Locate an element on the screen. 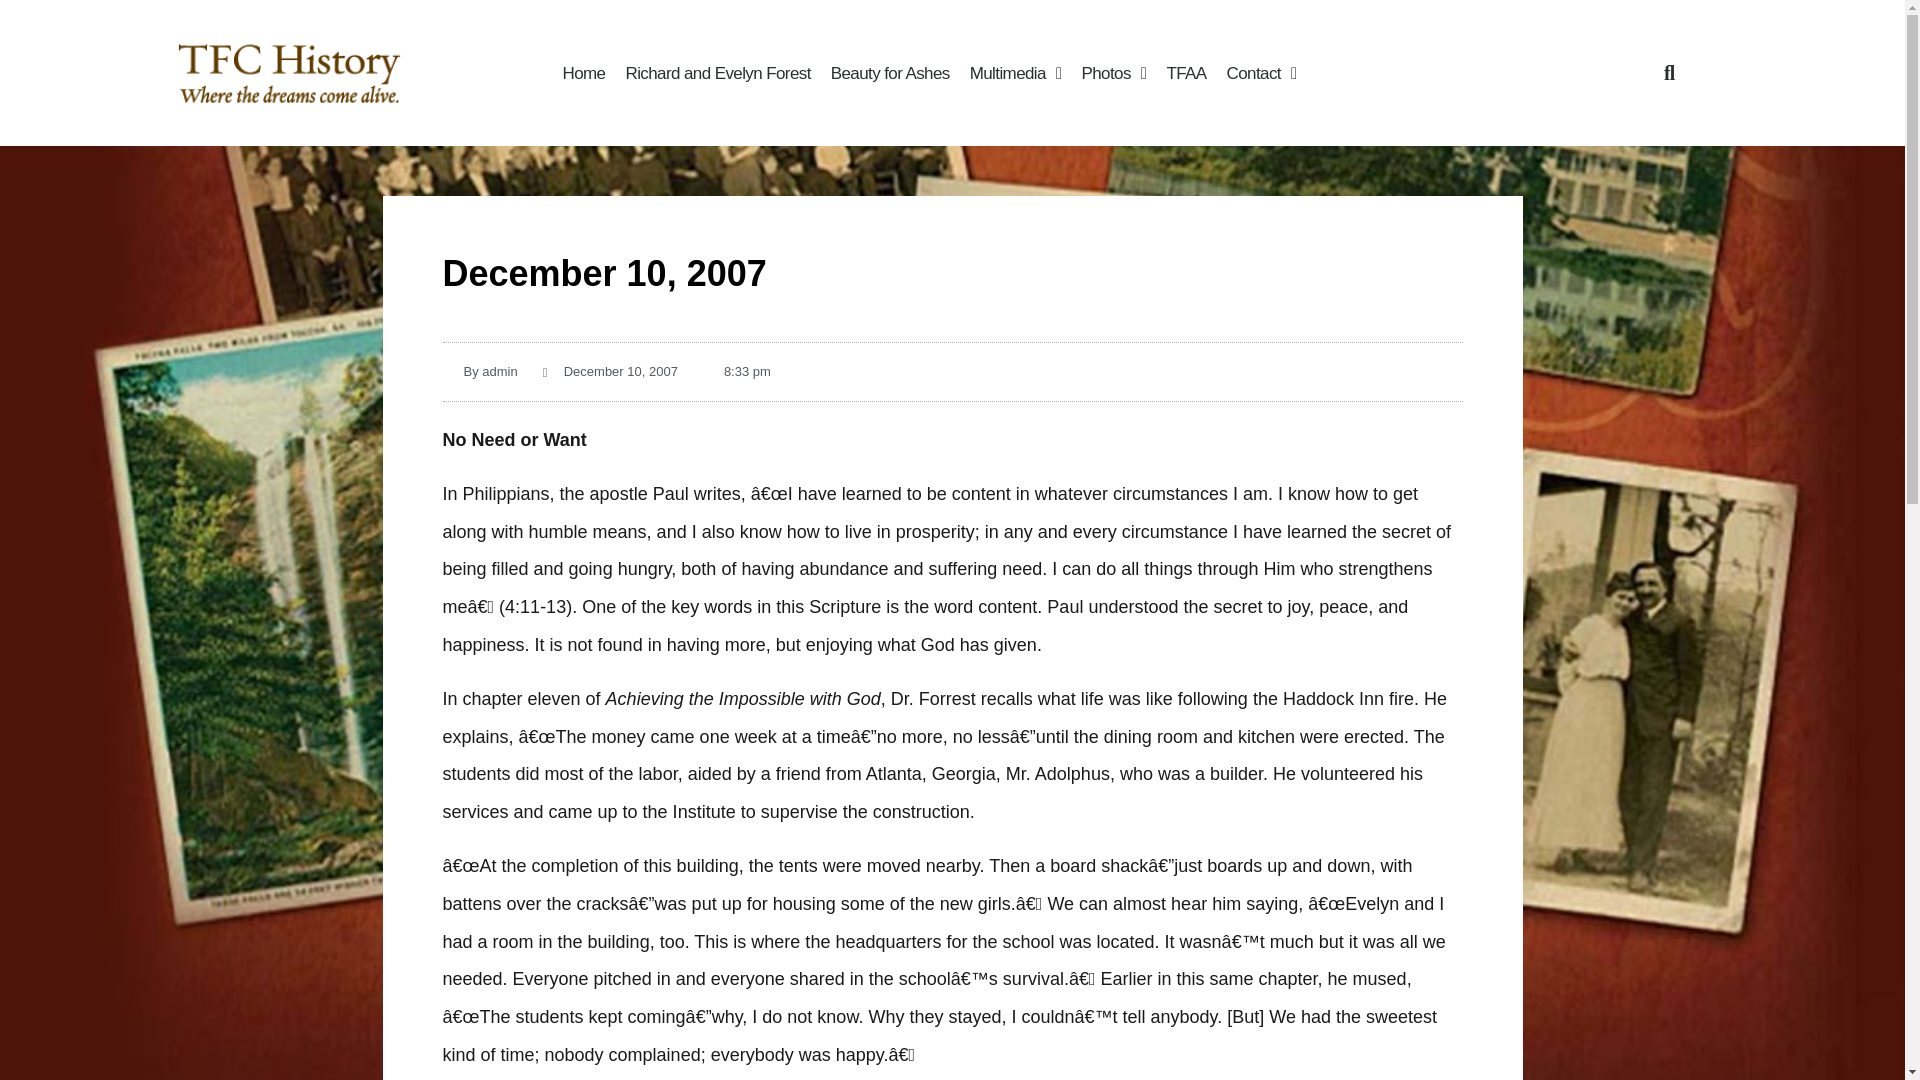  By admin is located at coordinates (478, 371).